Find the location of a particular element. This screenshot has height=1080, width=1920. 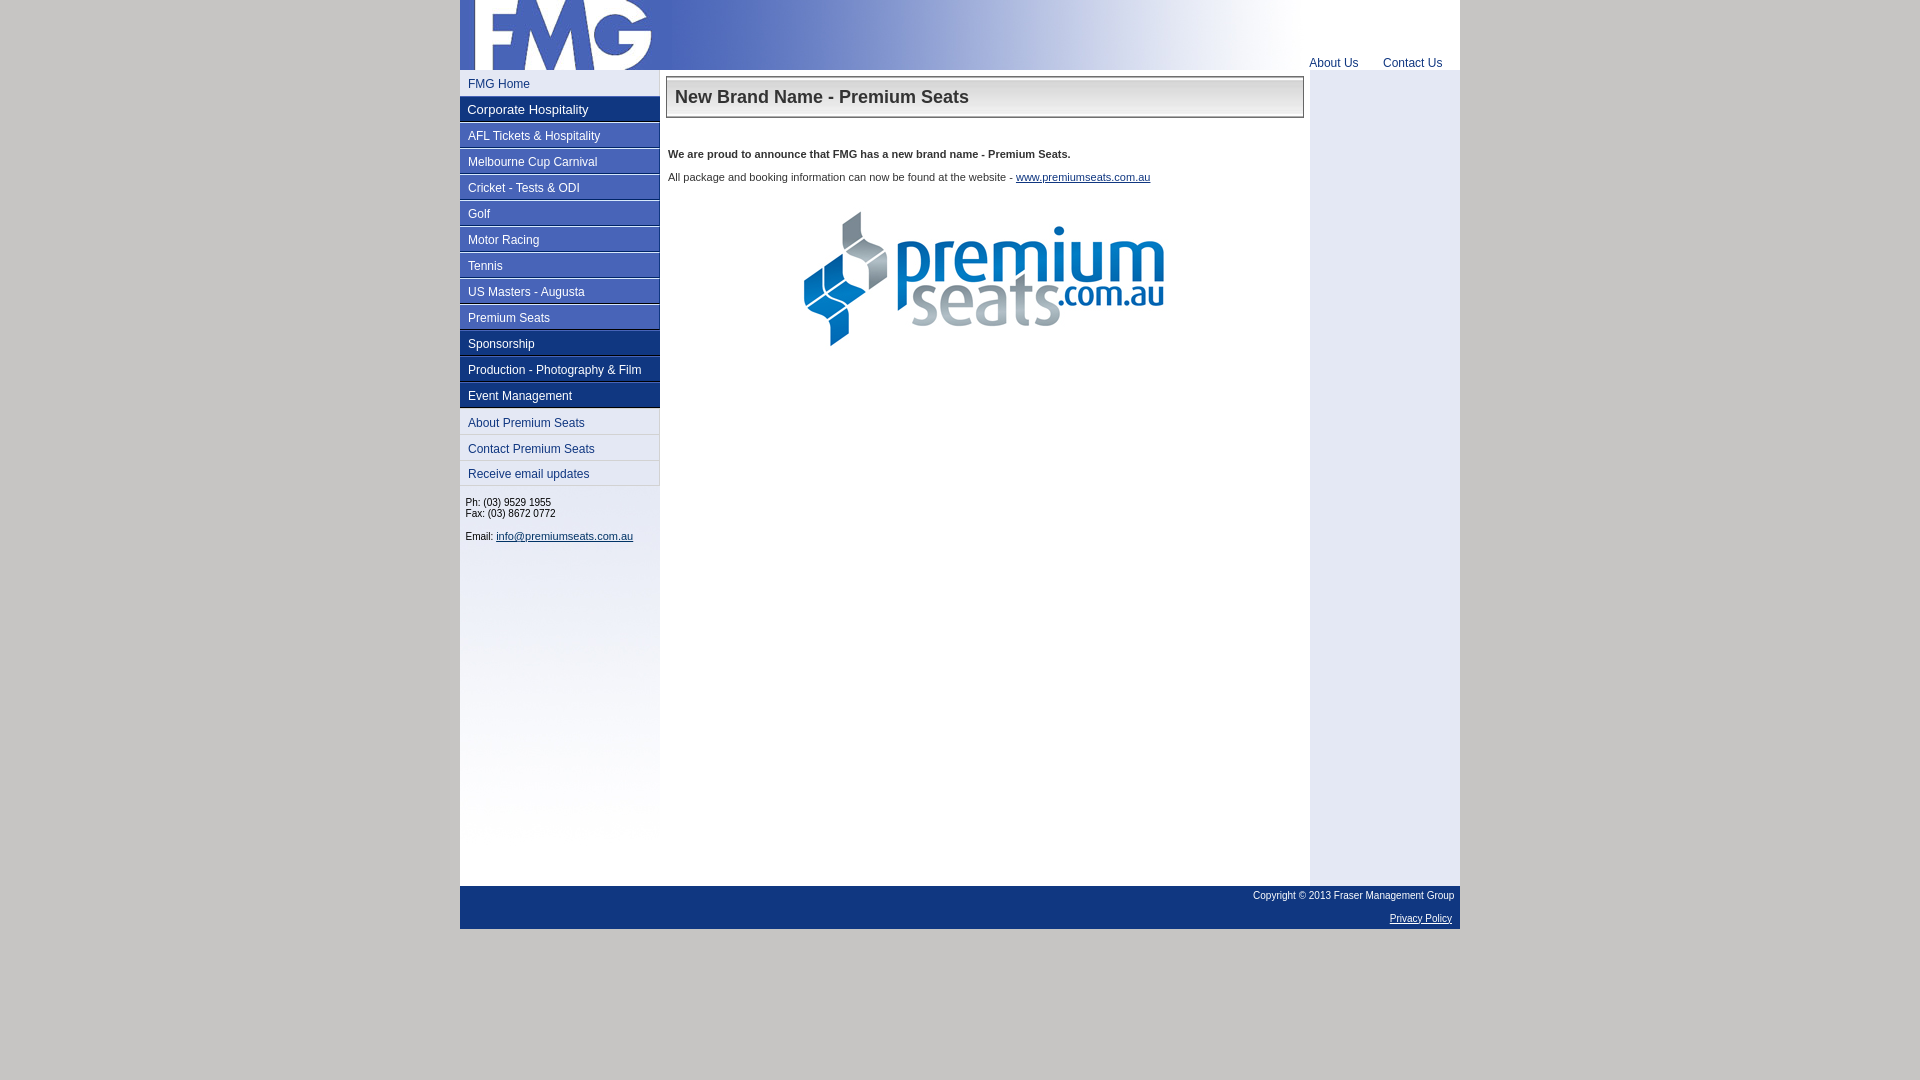

Tennis is located at coordinates (486, 266).